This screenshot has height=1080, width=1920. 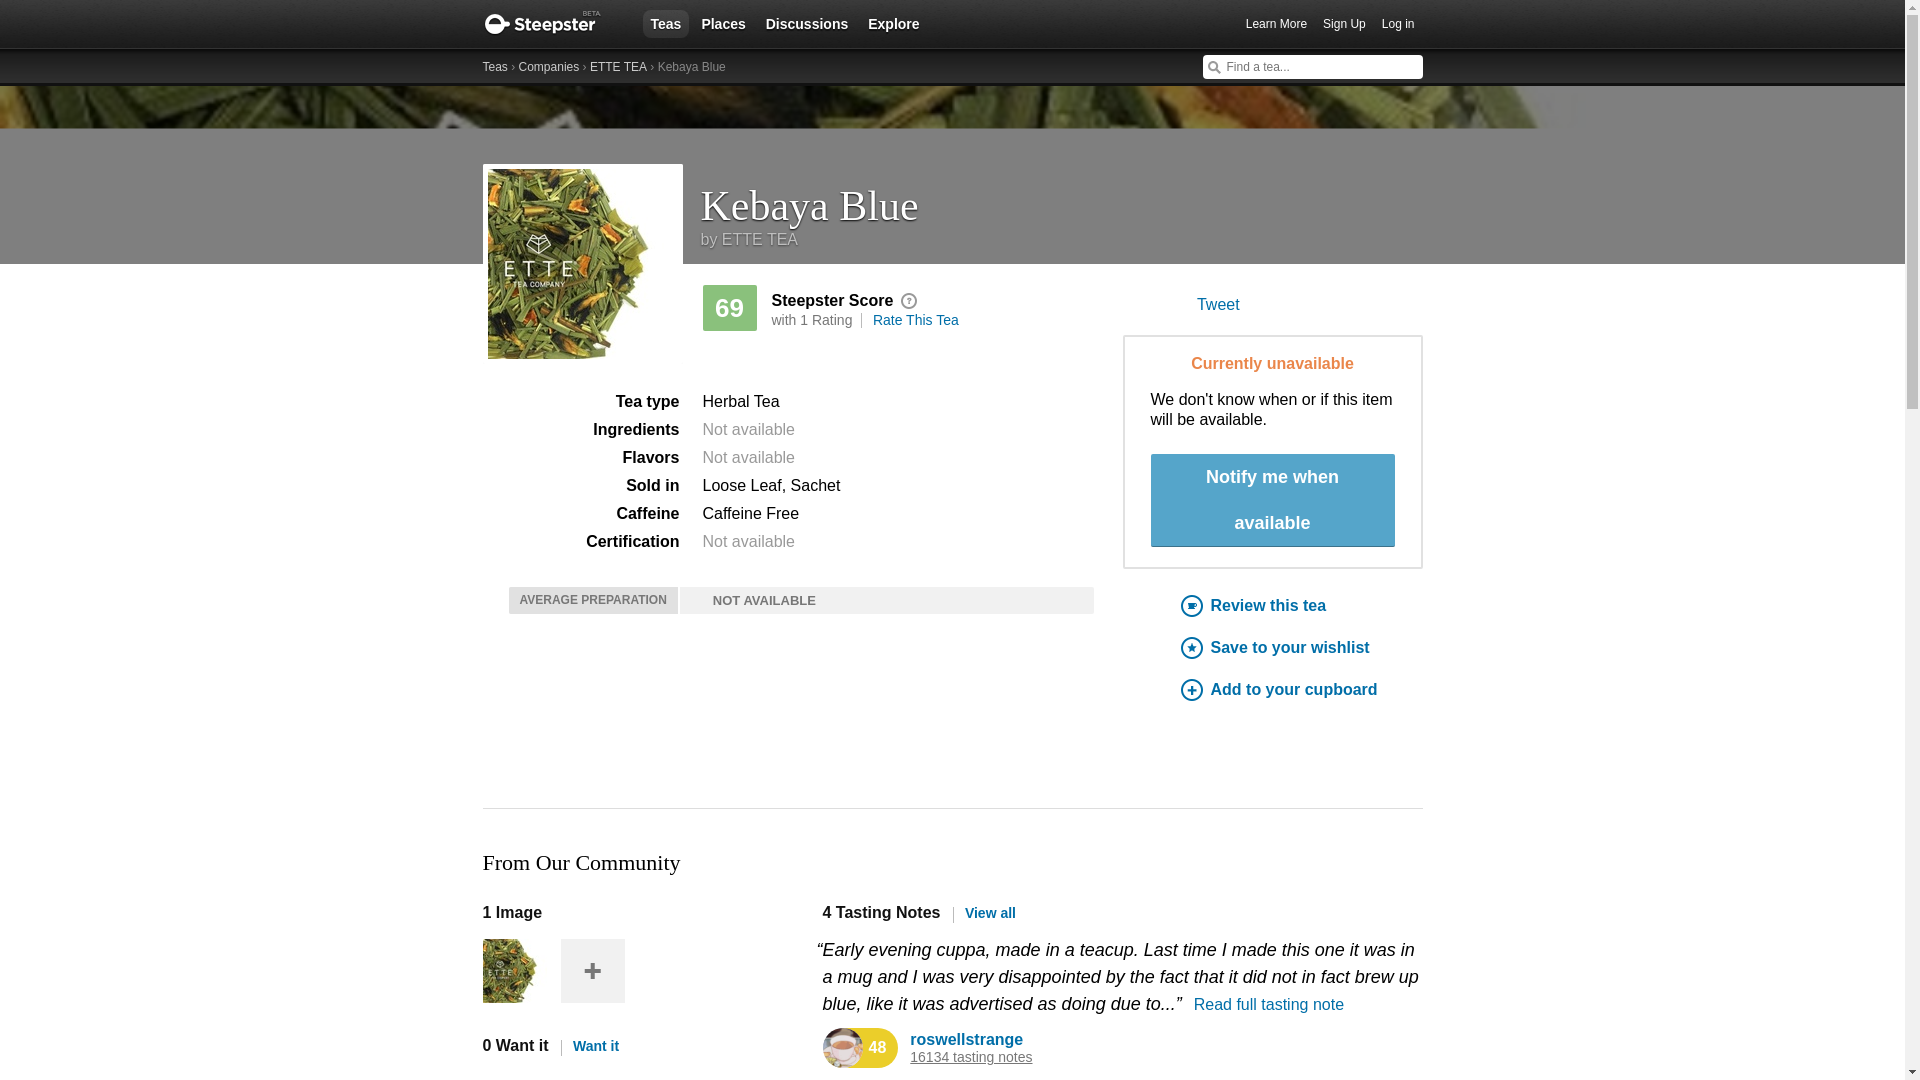 I want to click on Steepster, so click(x=552, y=24).